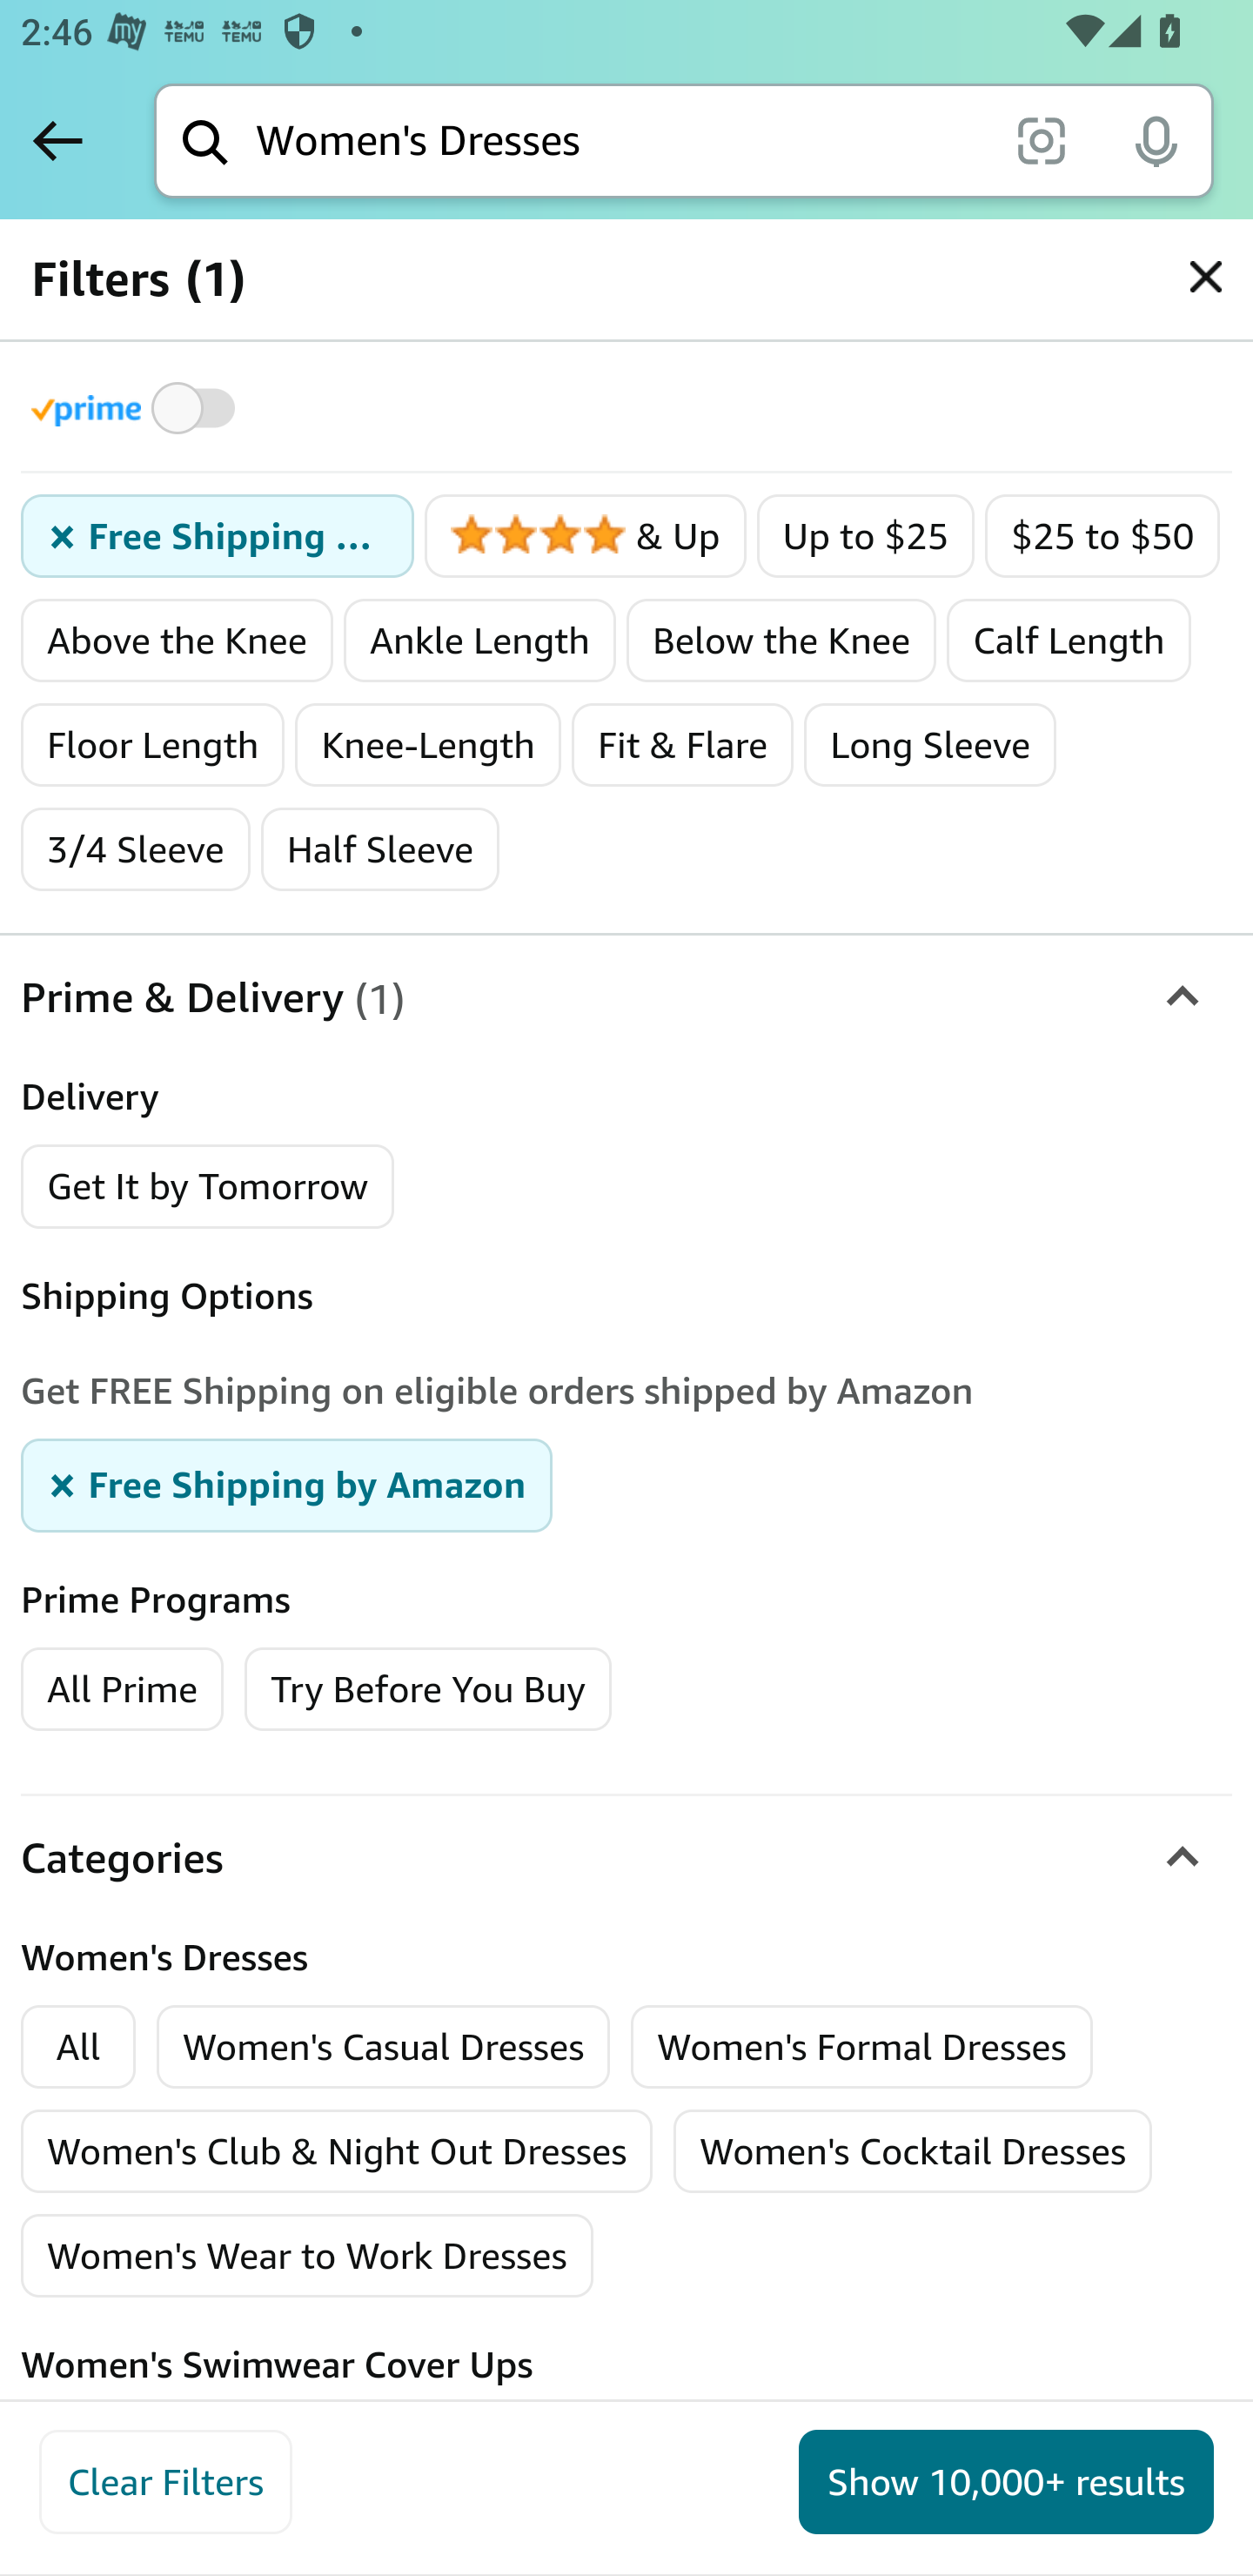 The width and height of the screenshot is (1253, 2576). Describe the element at coordinates (136, 849) in the screenshot. I see `3/4 Sleeve` at that location.